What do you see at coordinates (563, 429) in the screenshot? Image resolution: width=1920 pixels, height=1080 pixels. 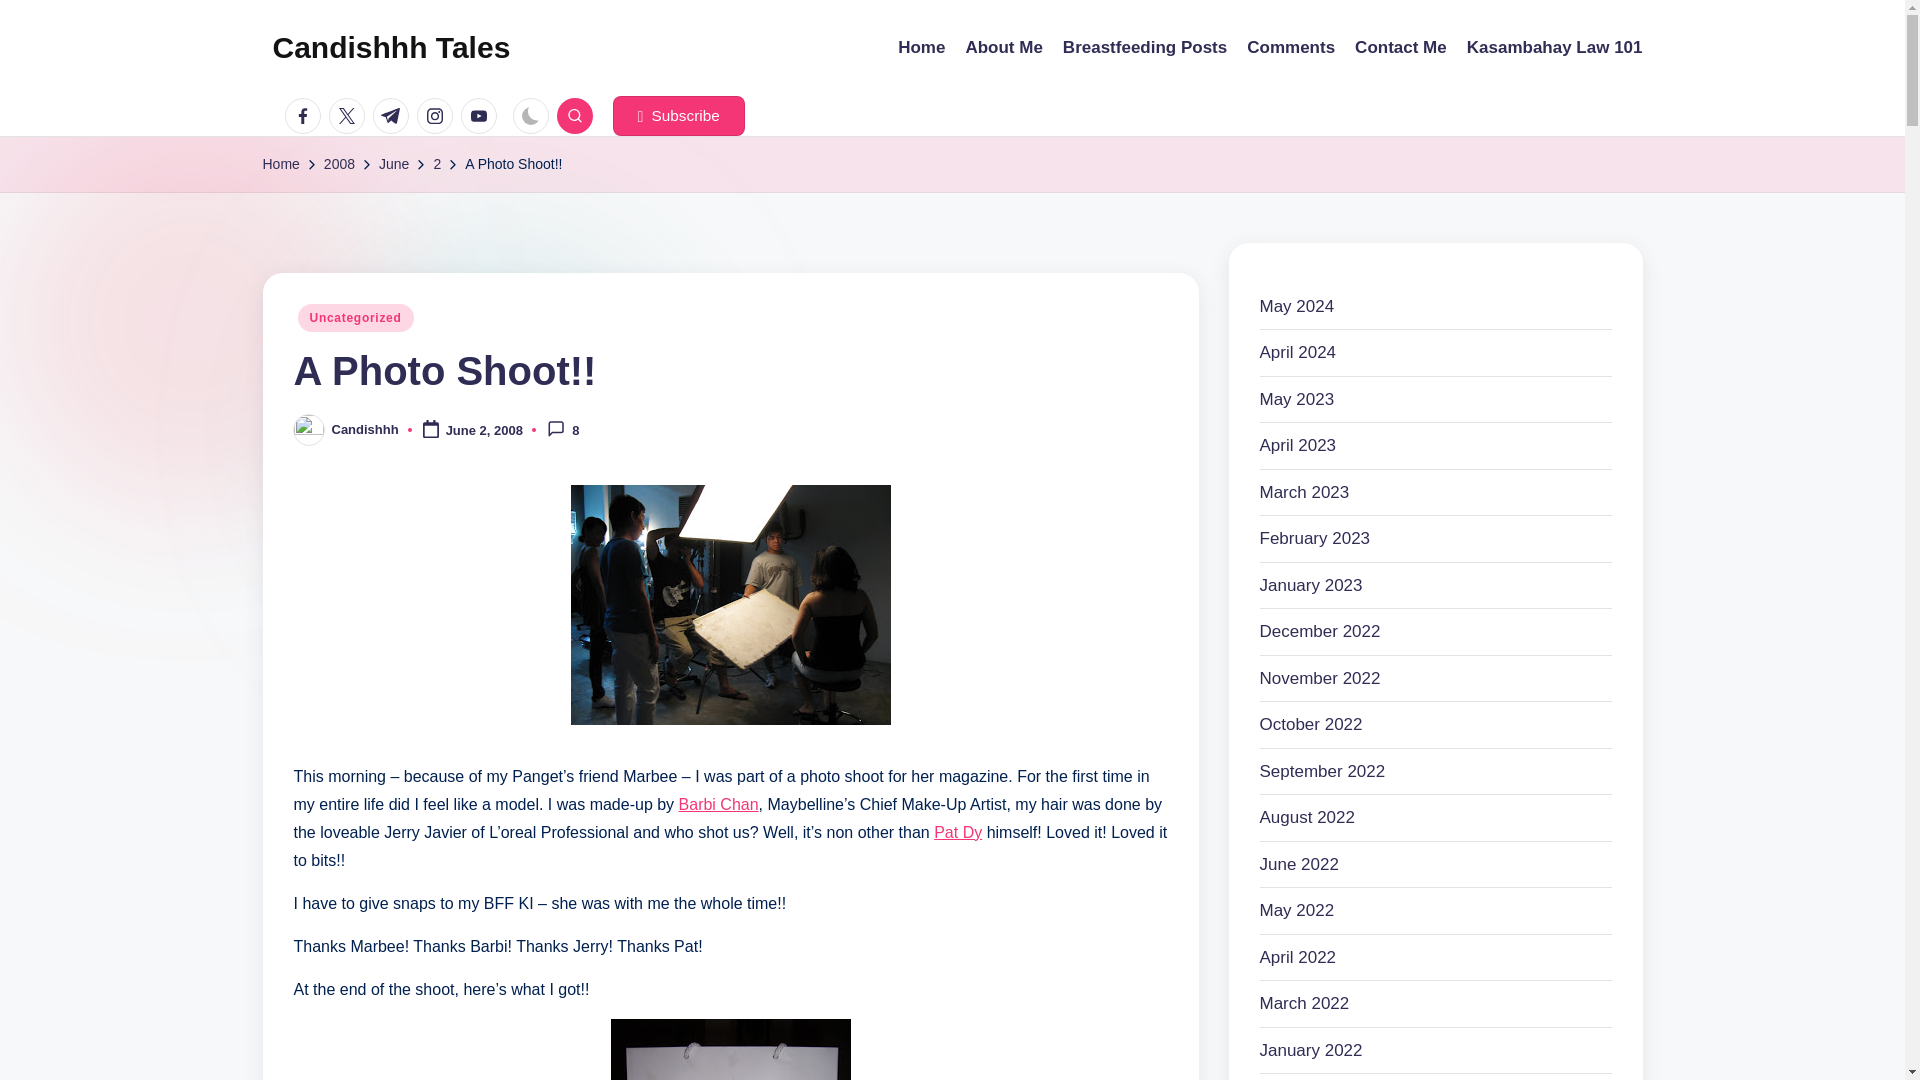 I see `8` at bounding box center [563, 429].